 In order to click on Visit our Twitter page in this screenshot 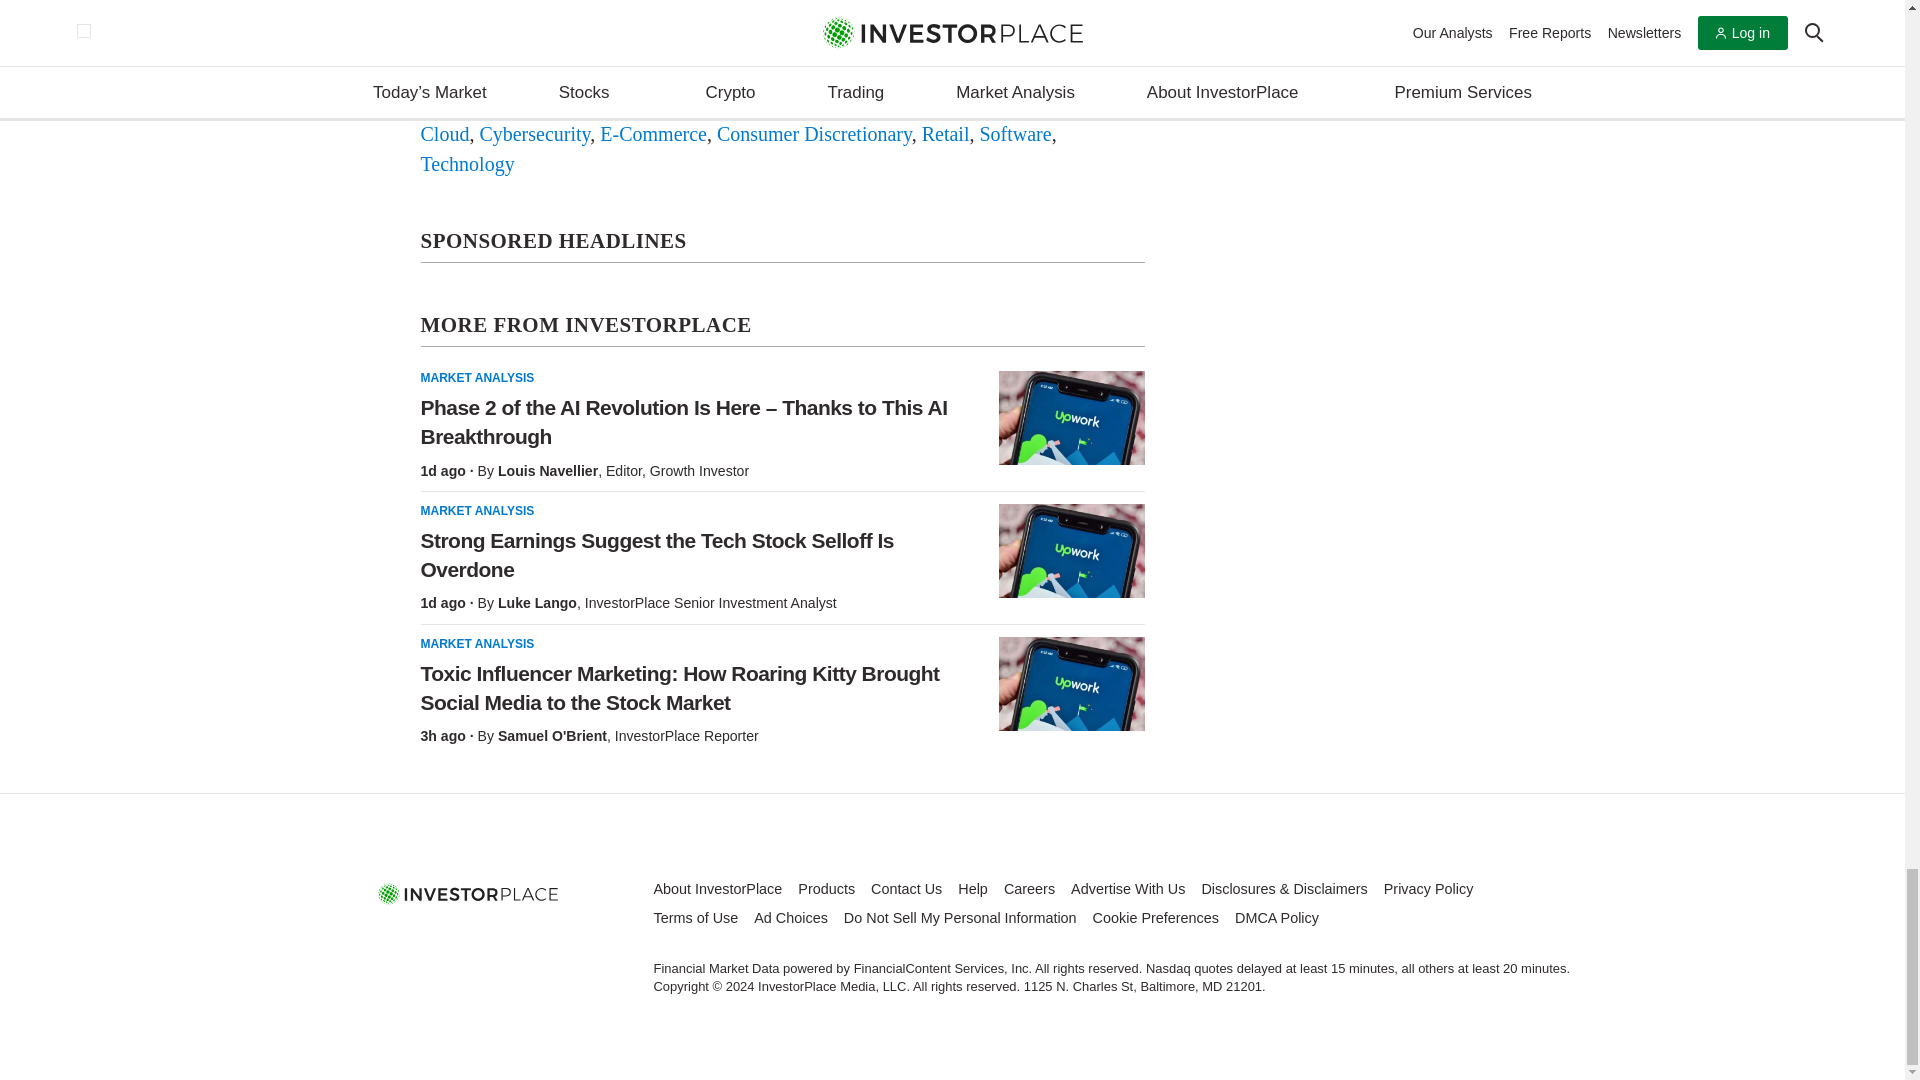, I will do `click(468, 938)`.